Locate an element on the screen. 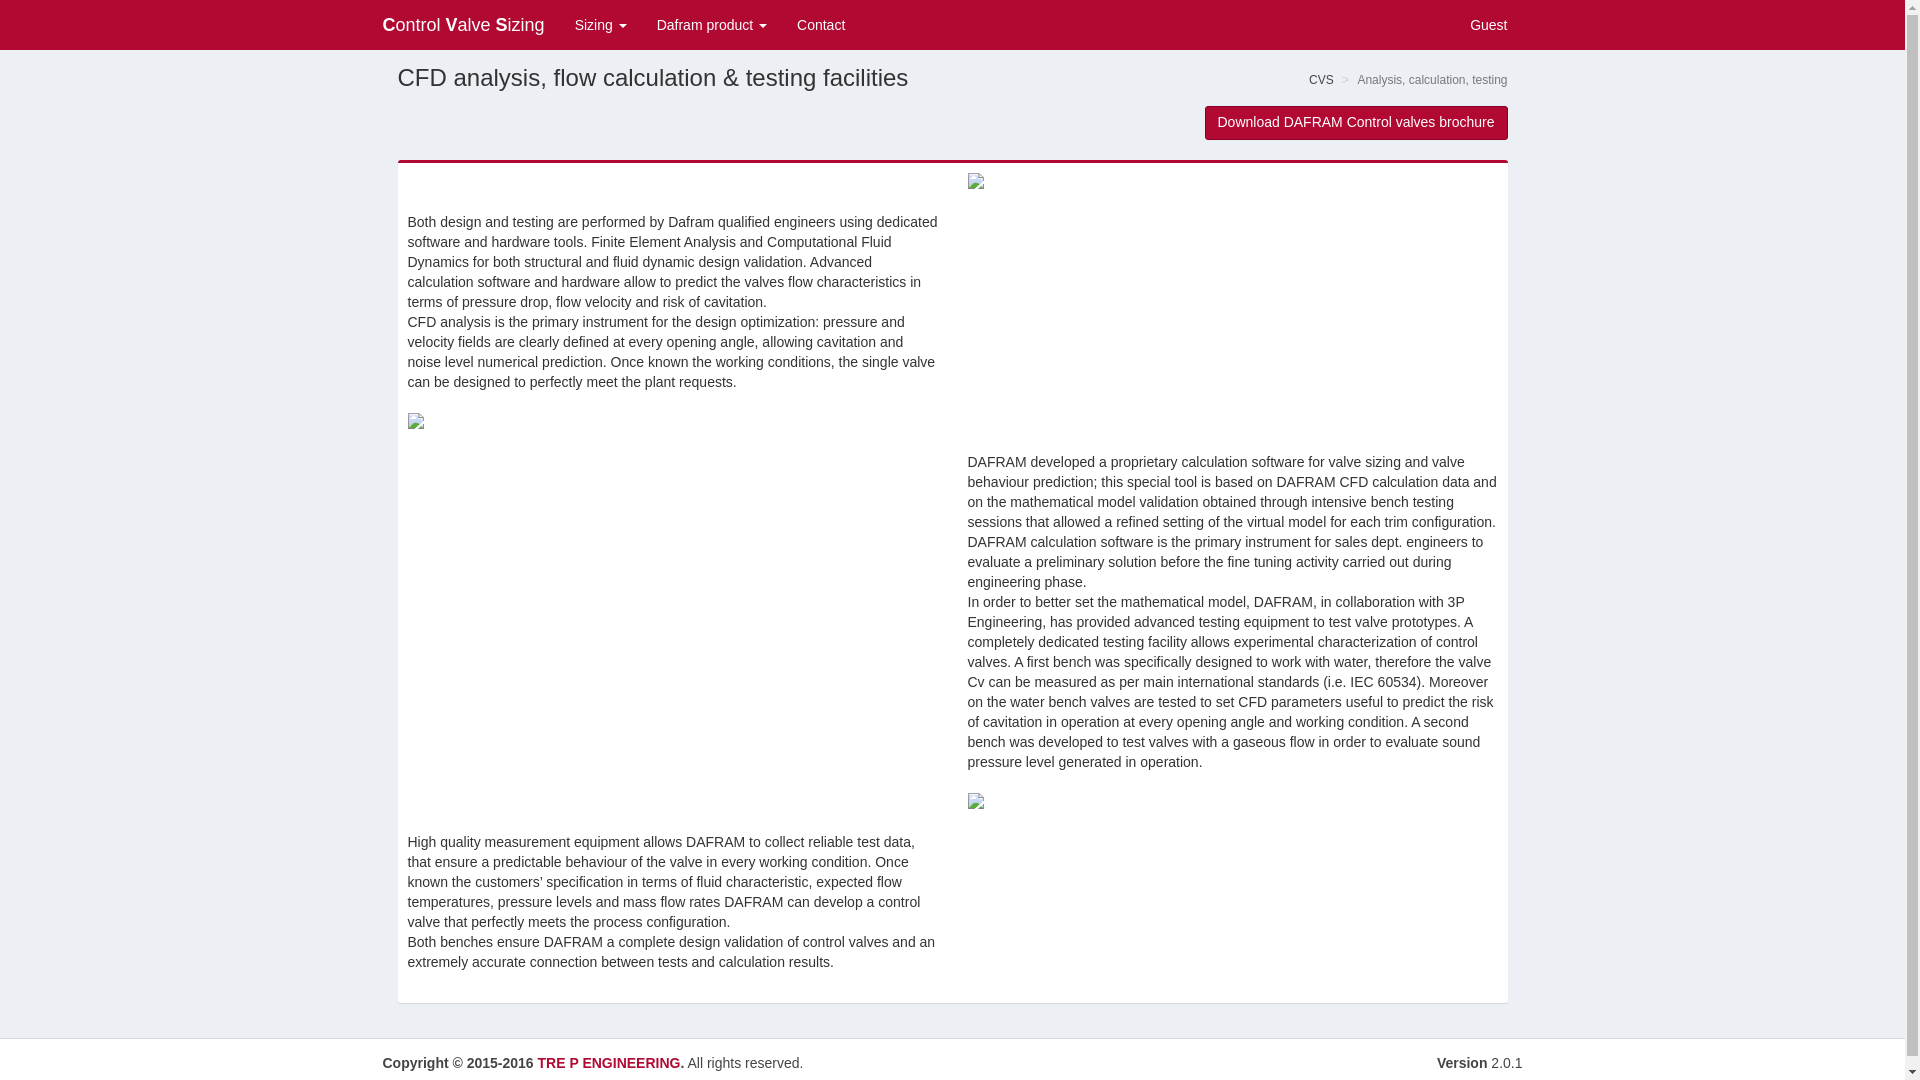  Guest is located at coordinates (1486, 24).